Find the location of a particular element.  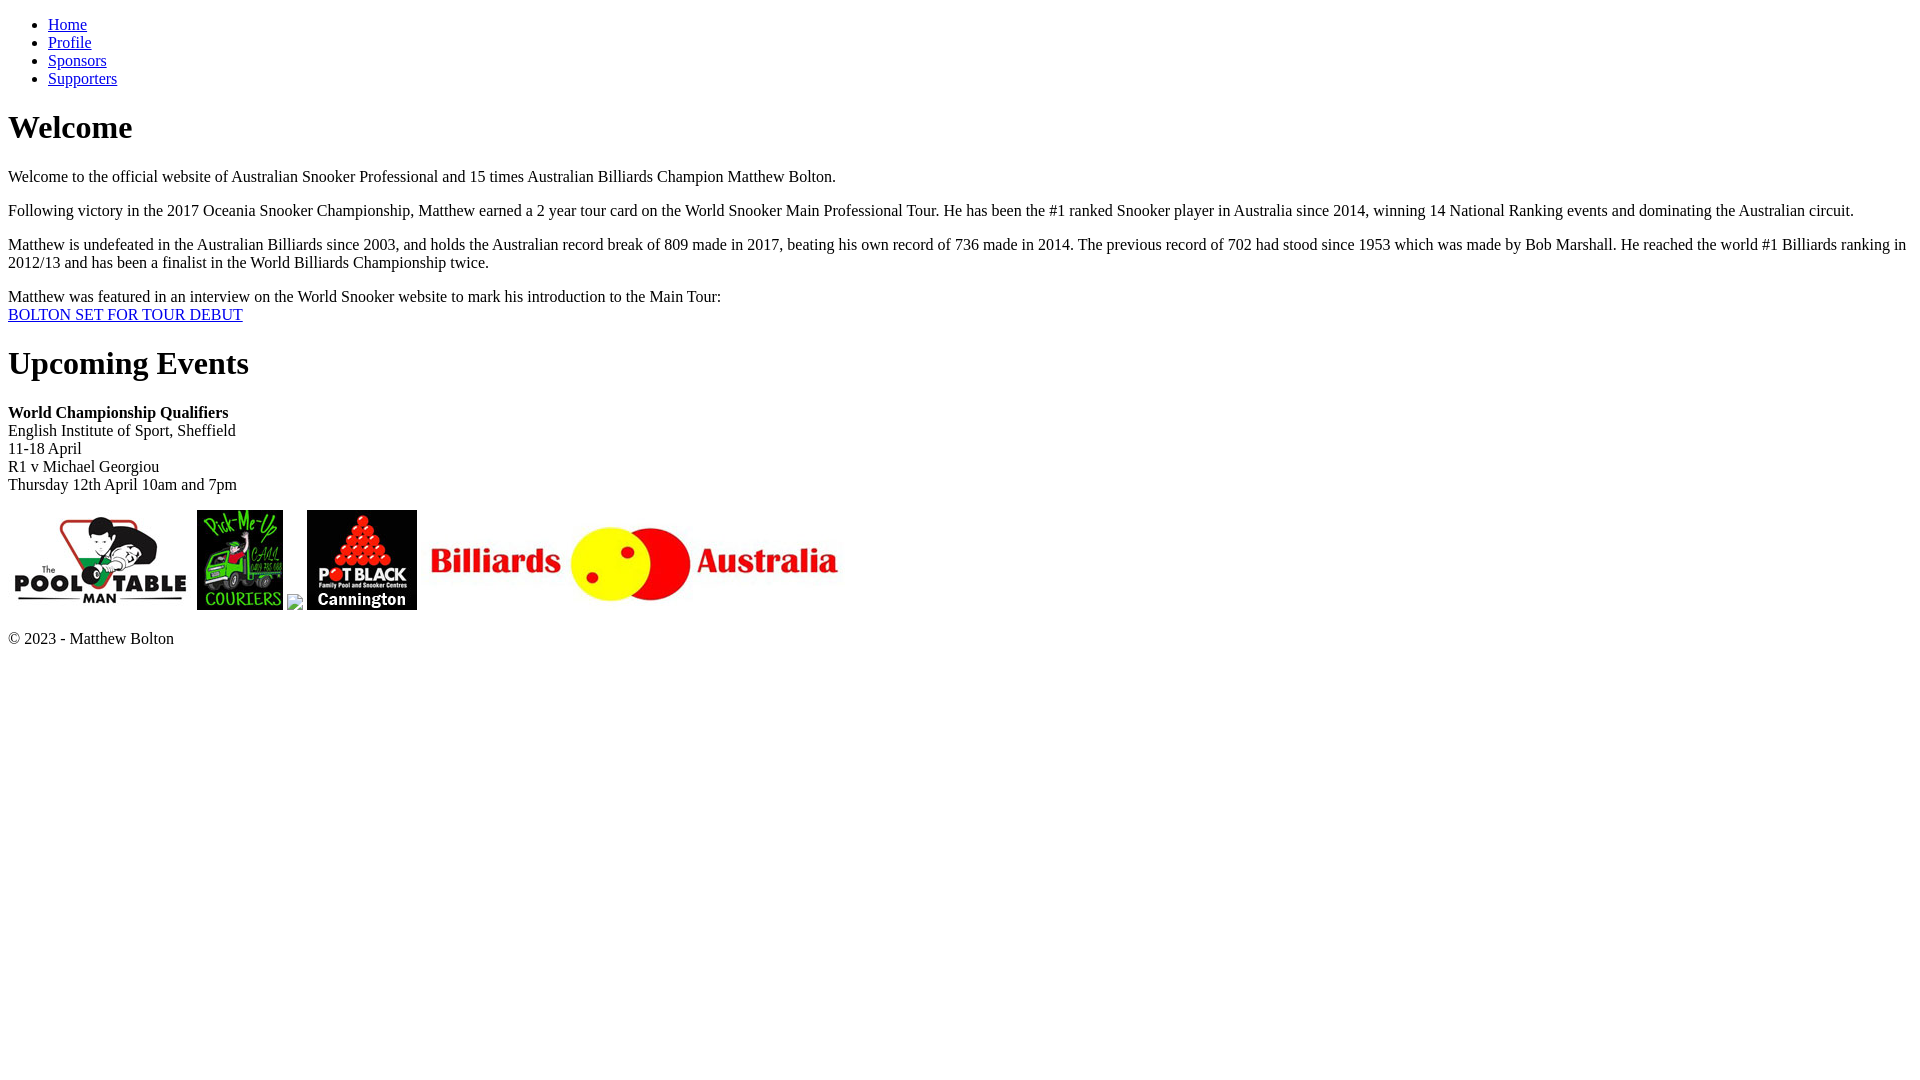

Sponsors is located at coordinates (78, 60).